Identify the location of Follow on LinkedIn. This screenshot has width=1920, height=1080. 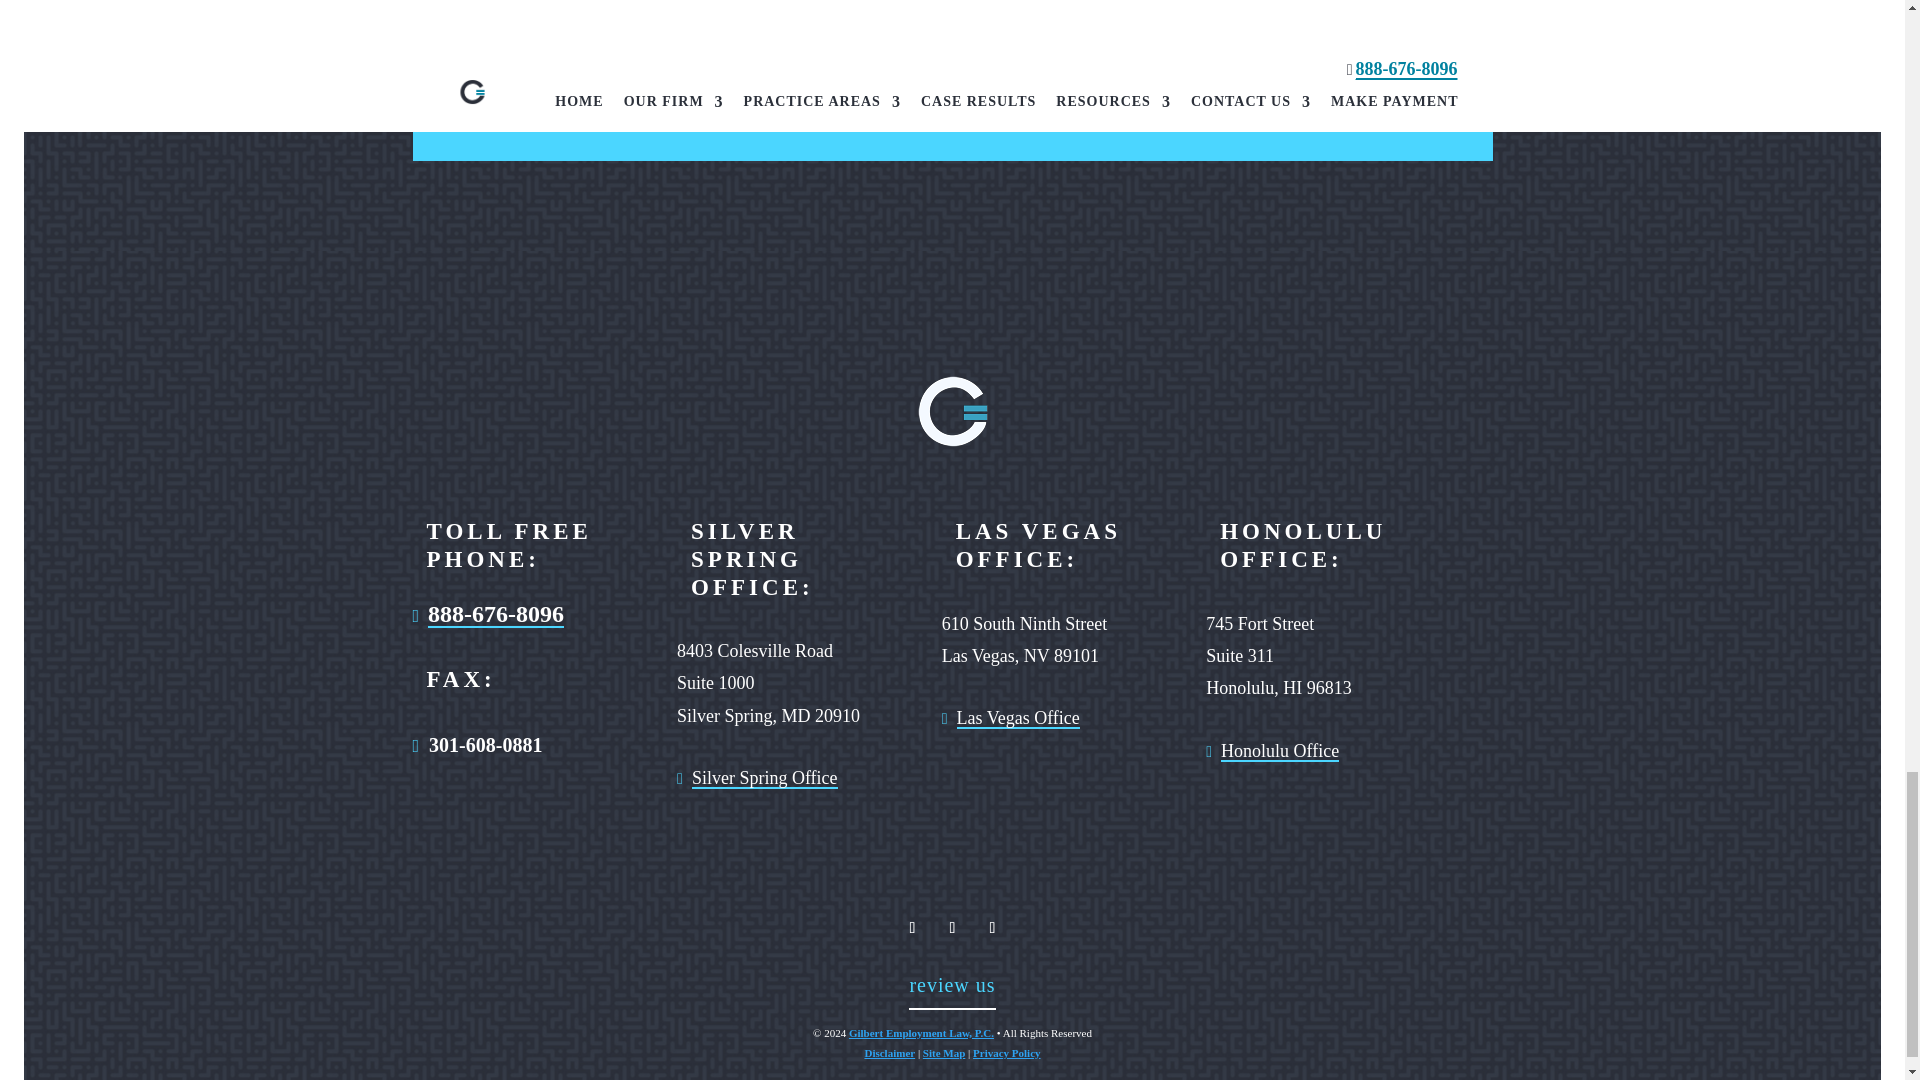
(992, 927).